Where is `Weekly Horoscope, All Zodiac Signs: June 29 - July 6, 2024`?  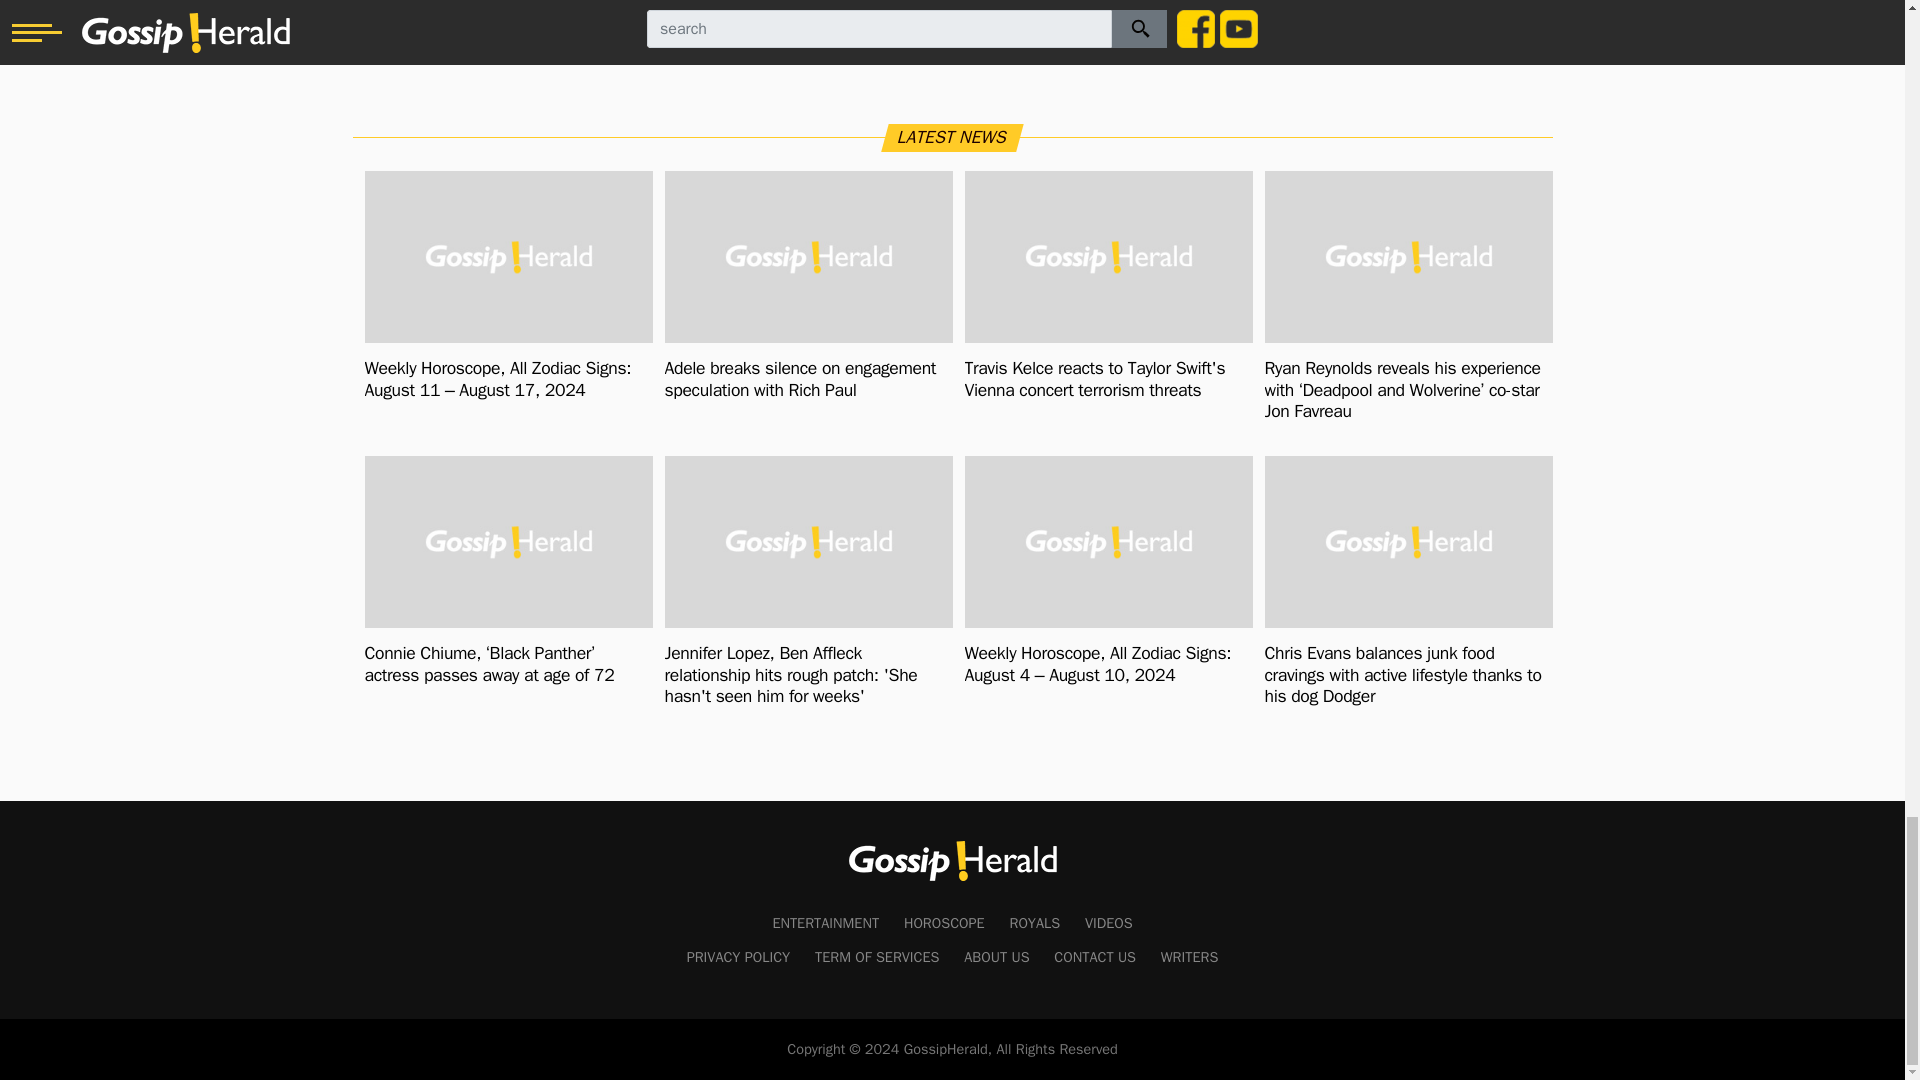
Weekly Horoscope, All Zodiac Signs: June 29 - July 6, 2024 is located at coordinates (1072, 2).